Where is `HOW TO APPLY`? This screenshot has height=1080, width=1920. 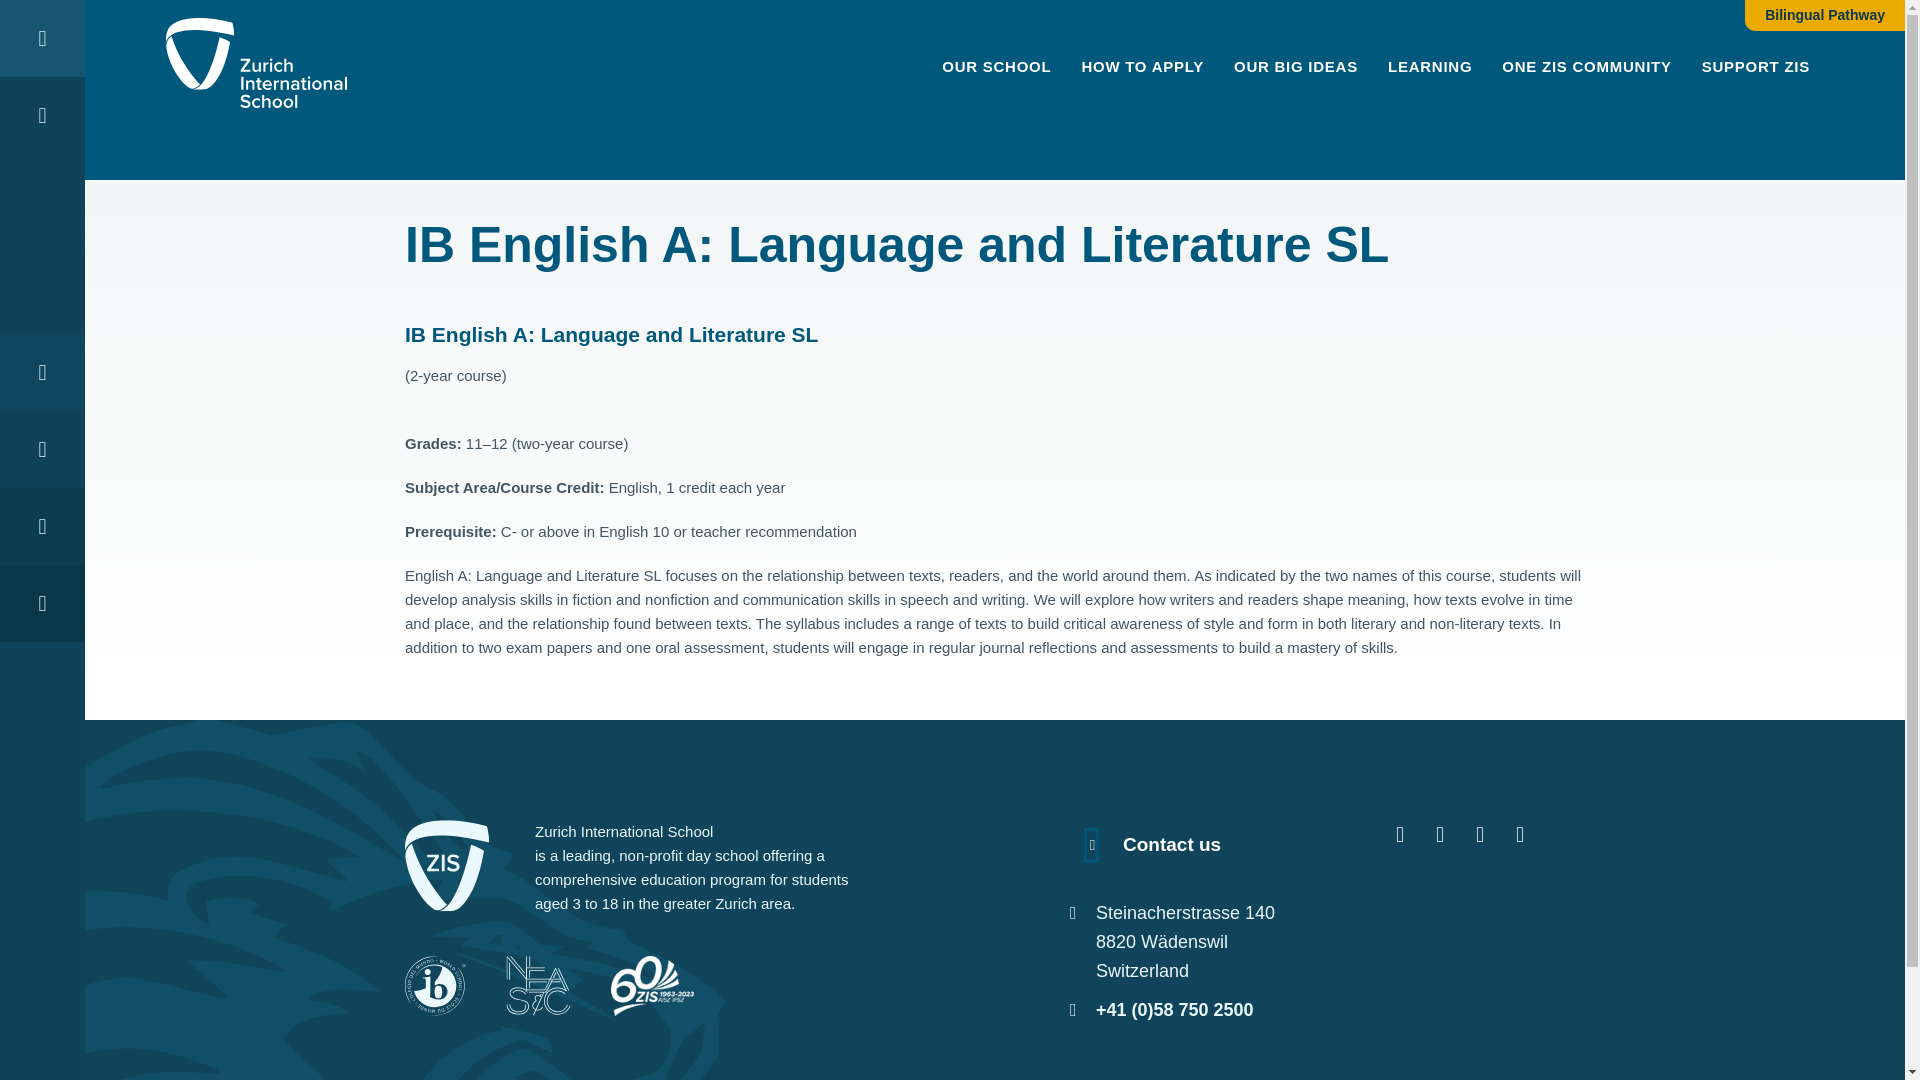 HOW TO APPLY is located at coordinates (1142, 66).